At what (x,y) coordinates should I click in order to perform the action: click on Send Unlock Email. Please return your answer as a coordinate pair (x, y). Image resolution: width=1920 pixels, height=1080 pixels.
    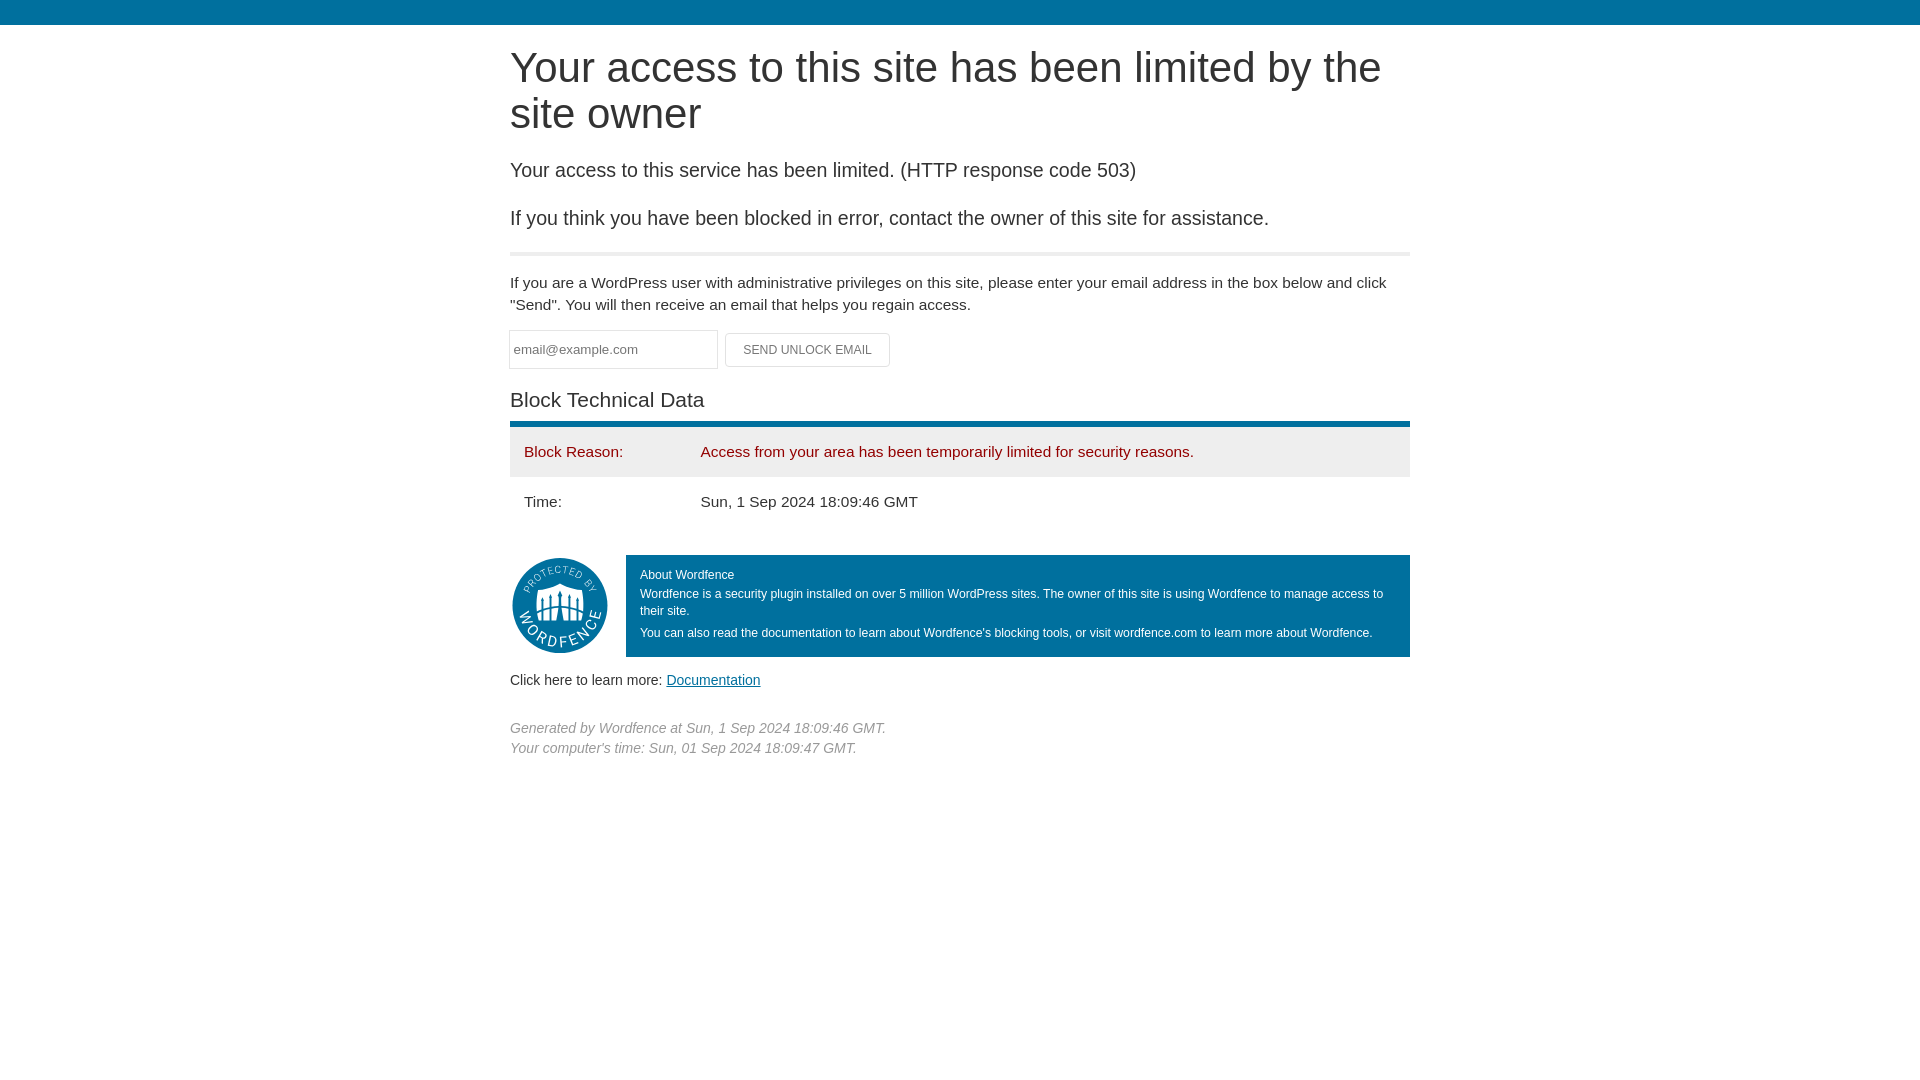
    Looking at the image, I should click on (808, 350).